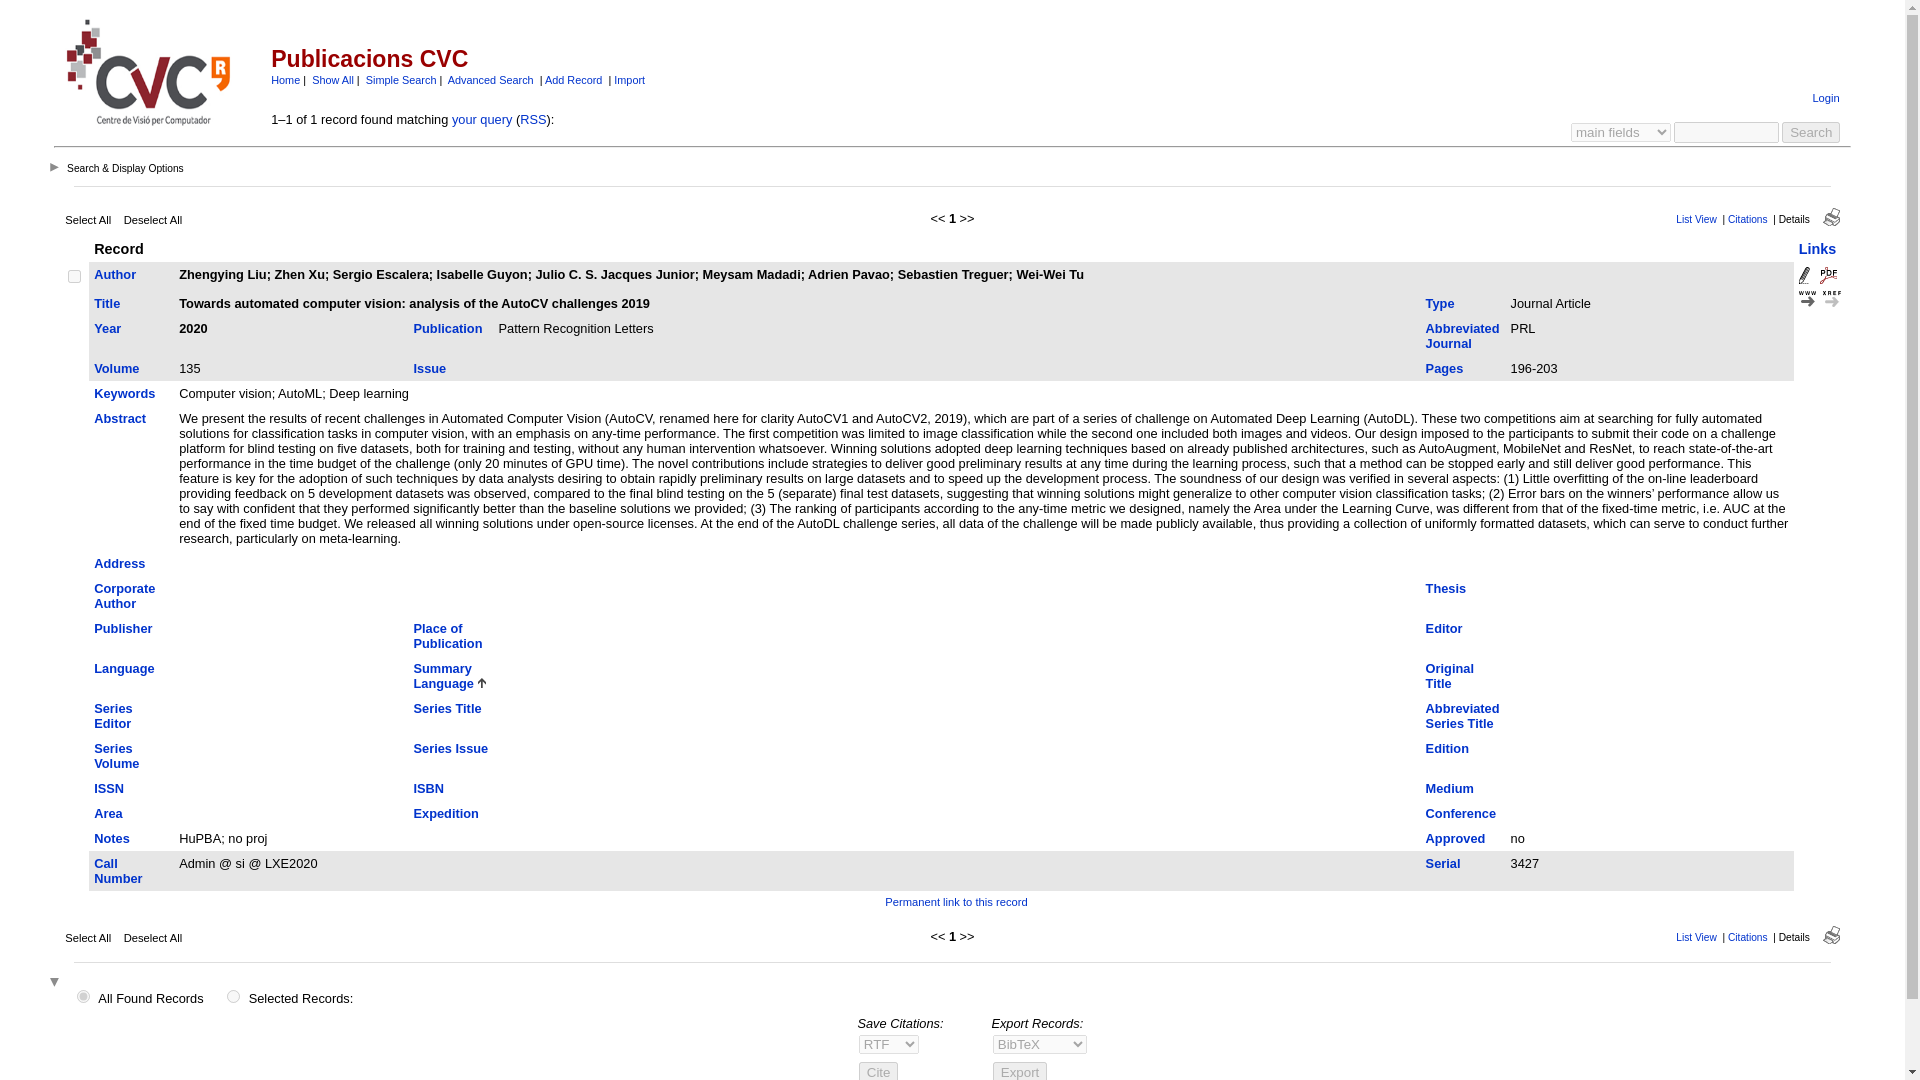  I want to click on add a record to the database, so click(574, 80).